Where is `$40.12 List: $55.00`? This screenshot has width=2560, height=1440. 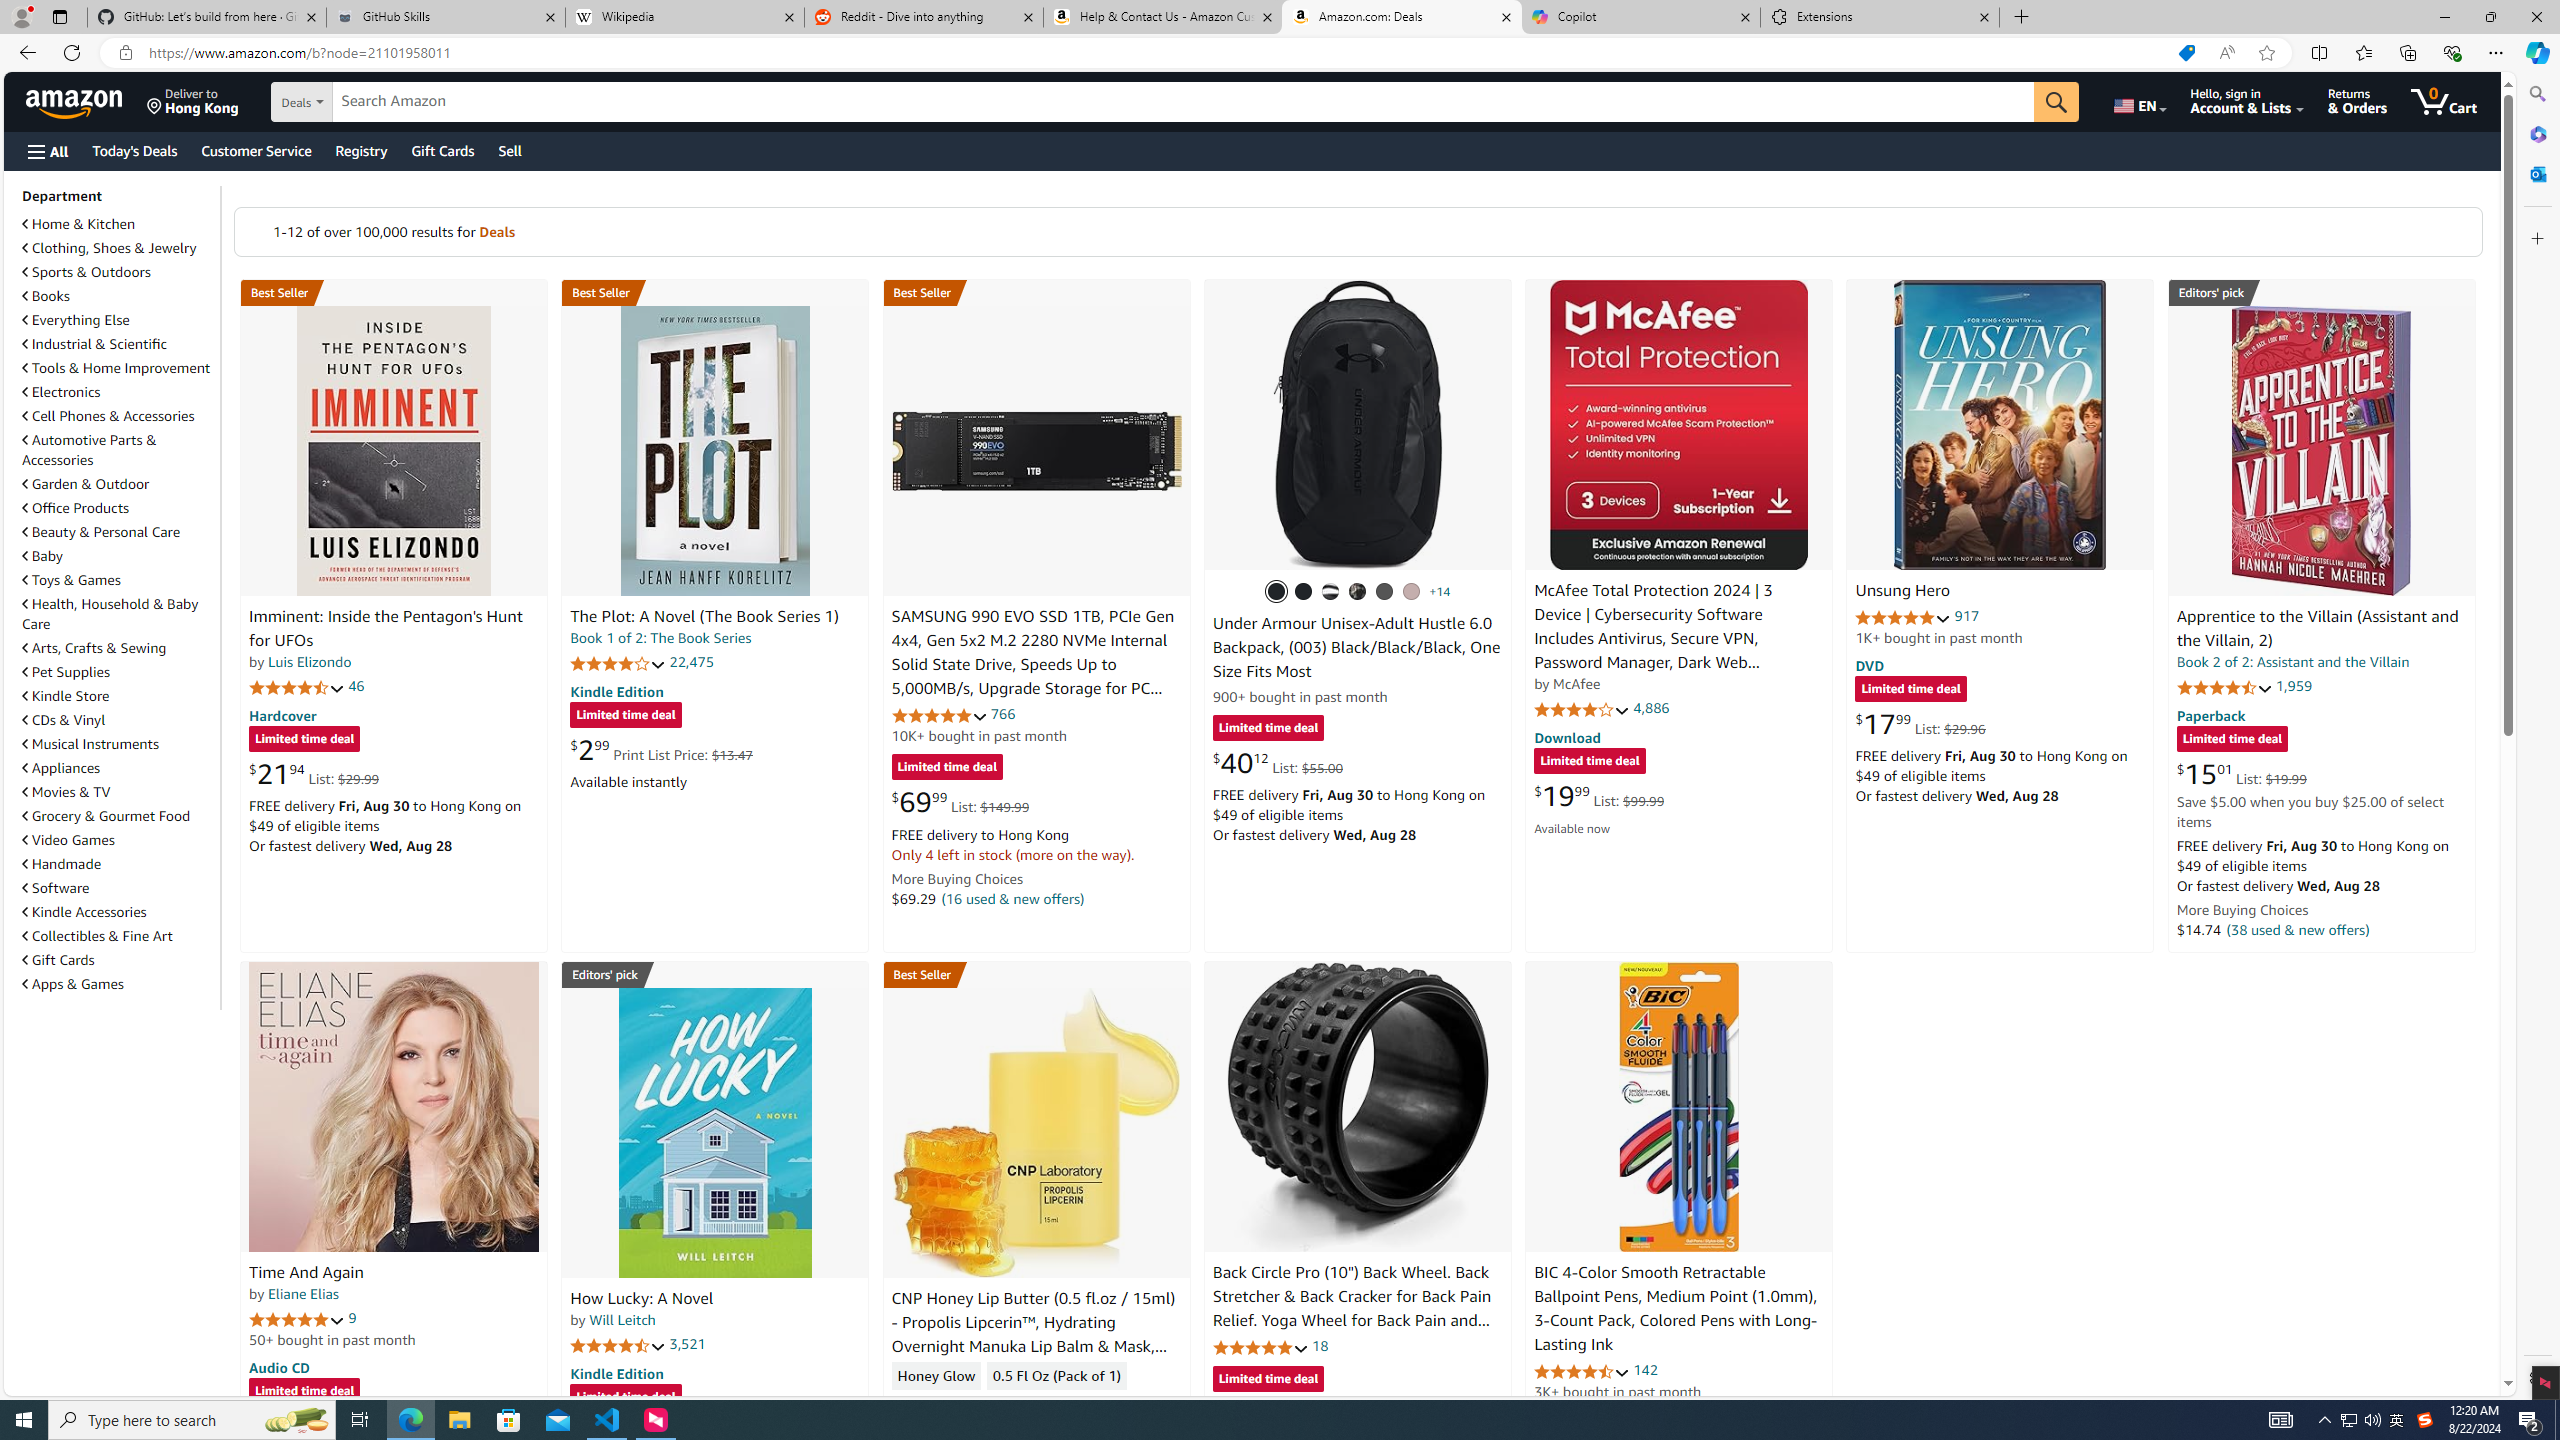 $40.12 List: $55.00 is located at coordinates (1277, 762).